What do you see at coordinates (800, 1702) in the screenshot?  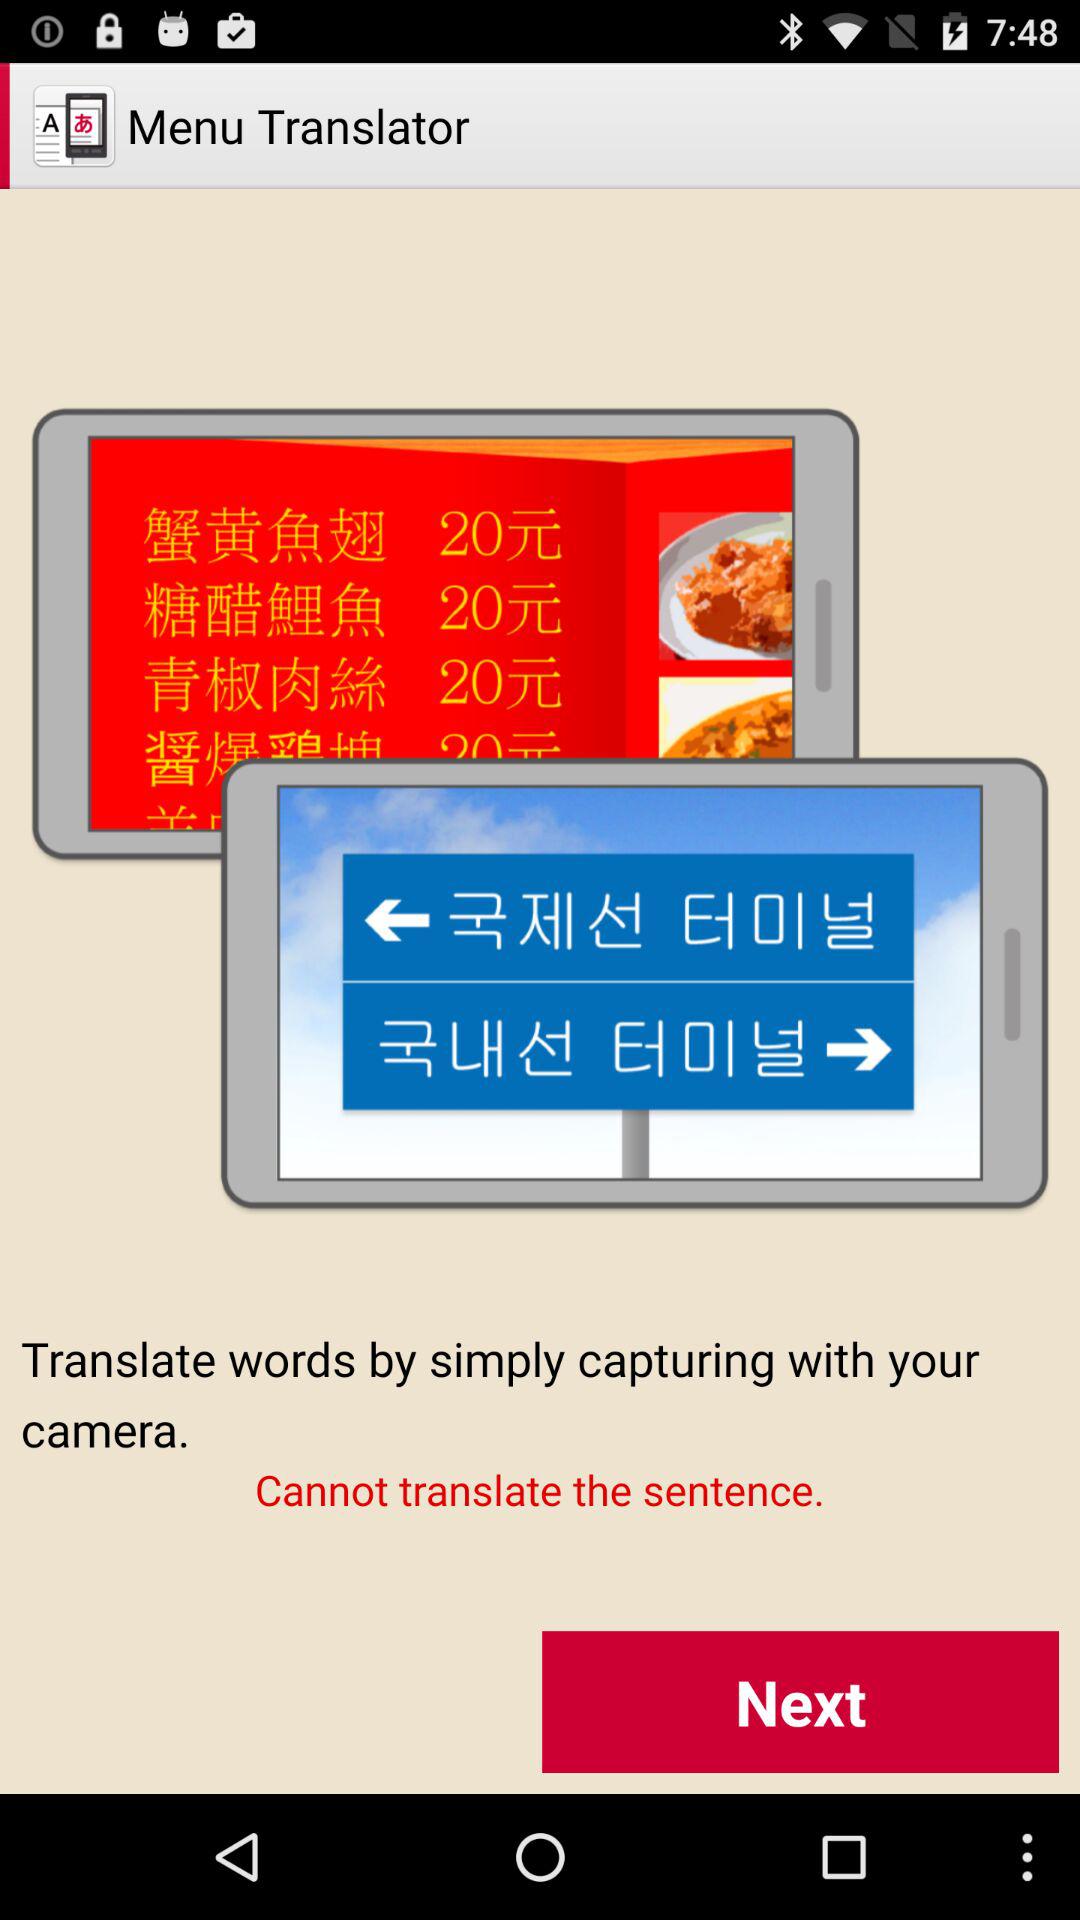 I see `open the item below the cannot translate the` at bounding box center [800, 1702].